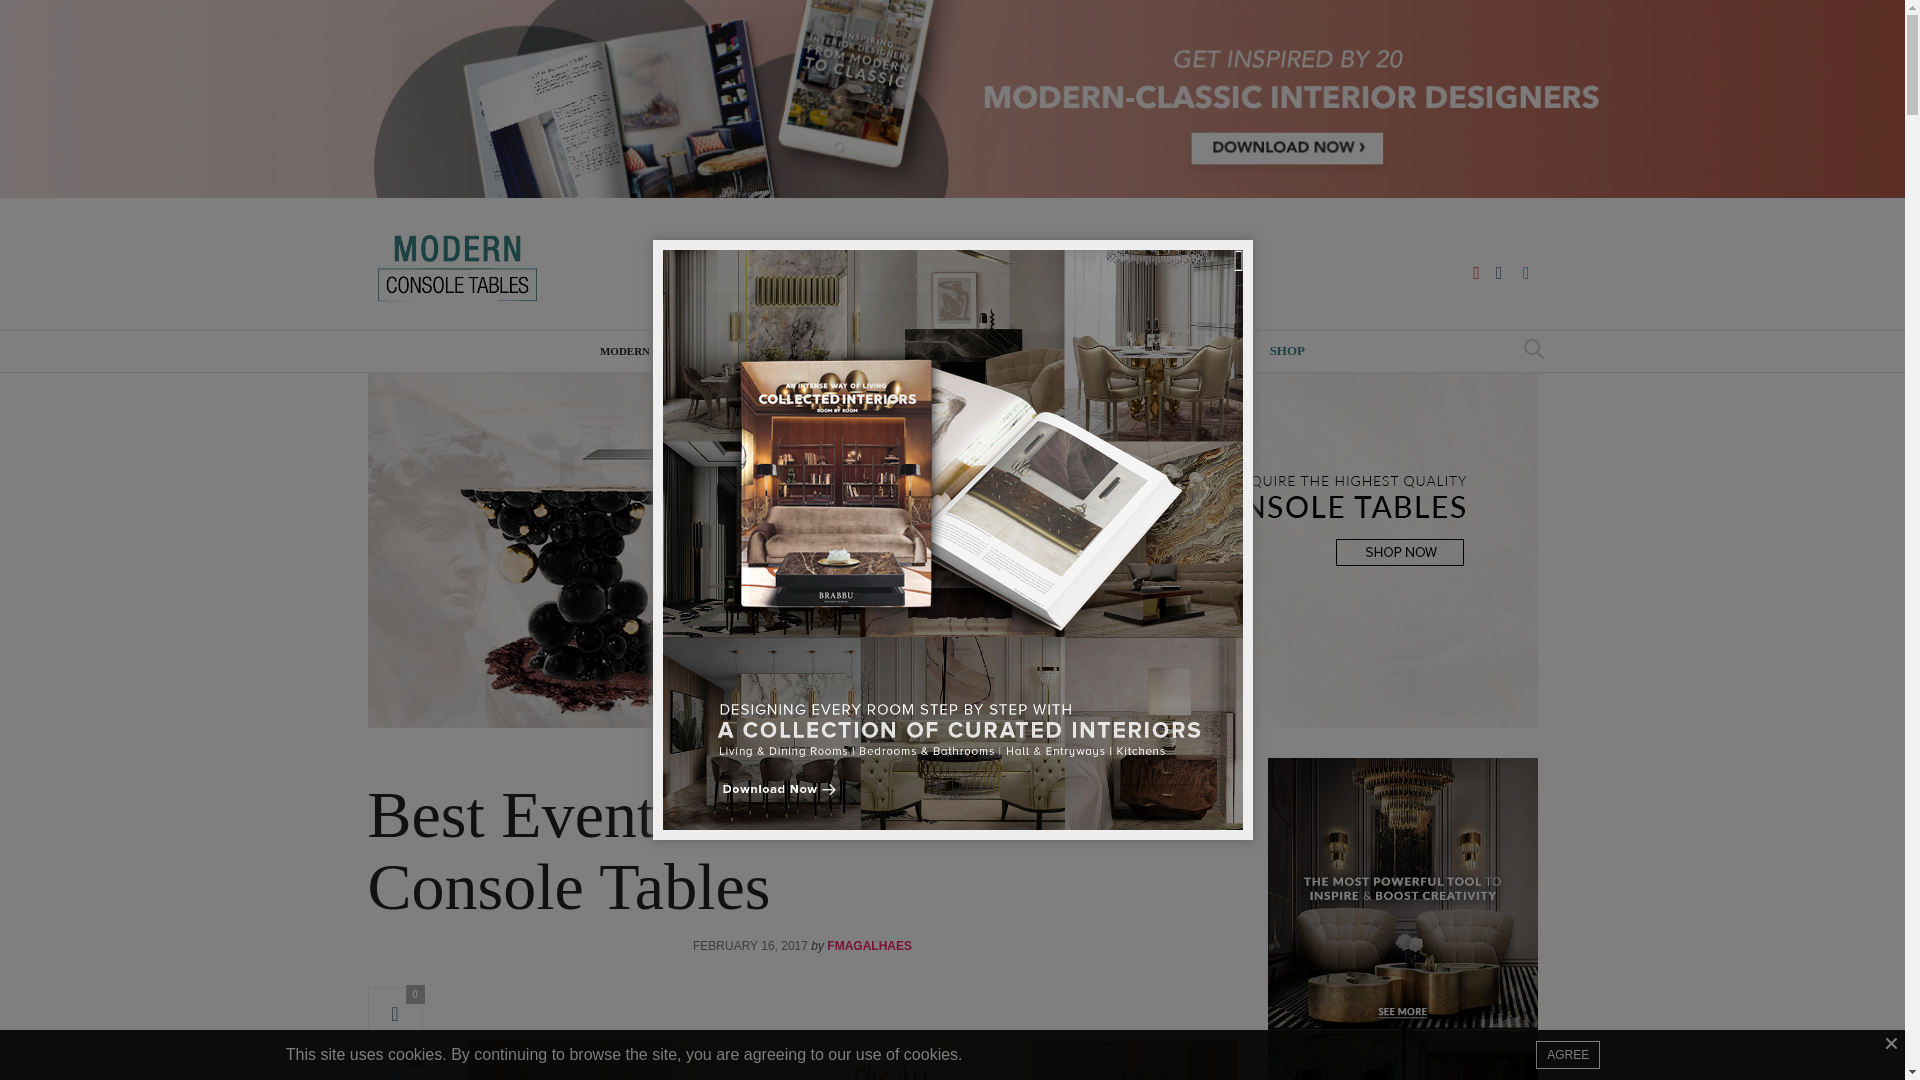 The width and height of the screenshot is (1920, 1080). What do you see at coordinates (395, 1064) in the screenshot?
I see `0` at bounding box center [395, 1064].